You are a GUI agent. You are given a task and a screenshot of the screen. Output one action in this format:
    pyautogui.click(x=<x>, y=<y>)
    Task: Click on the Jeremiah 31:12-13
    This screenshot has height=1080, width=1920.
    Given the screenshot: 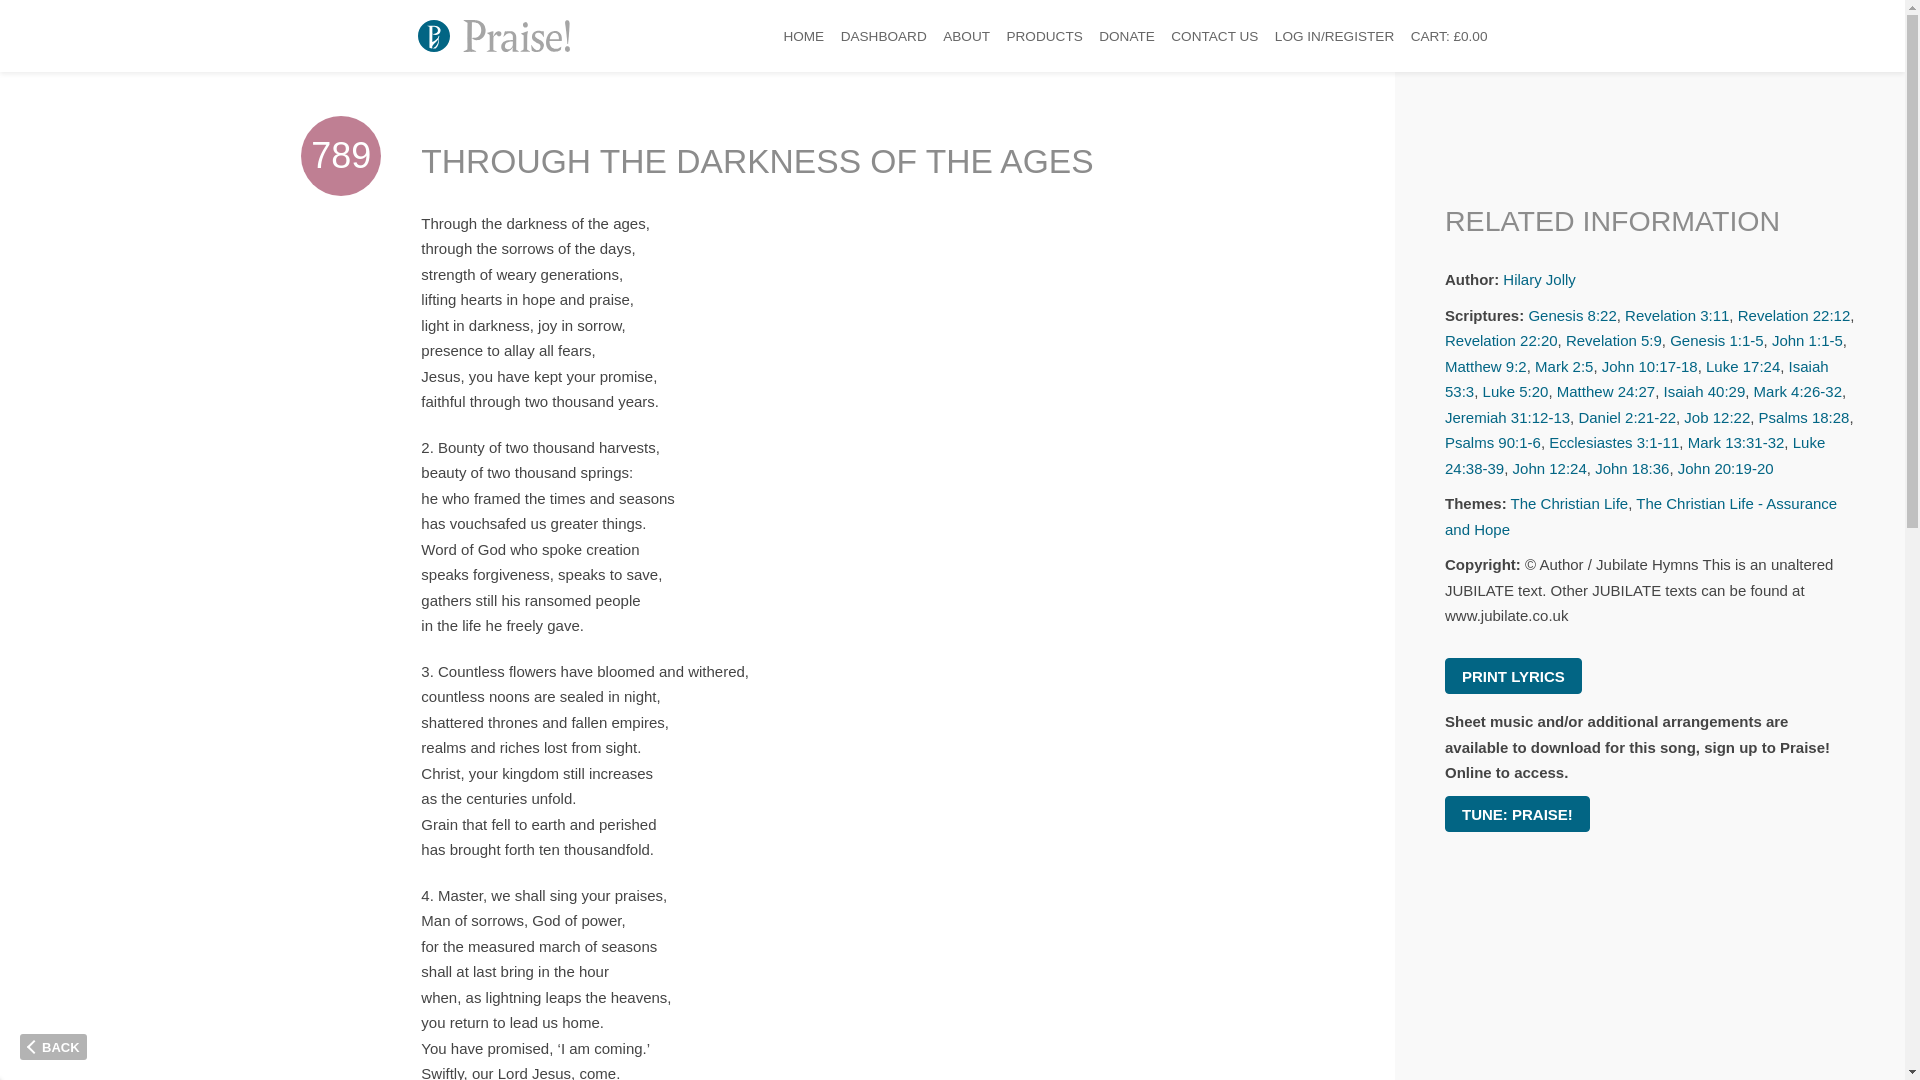 What is the action you would take?
    pyautogui.click(x=1508, y=417)
    